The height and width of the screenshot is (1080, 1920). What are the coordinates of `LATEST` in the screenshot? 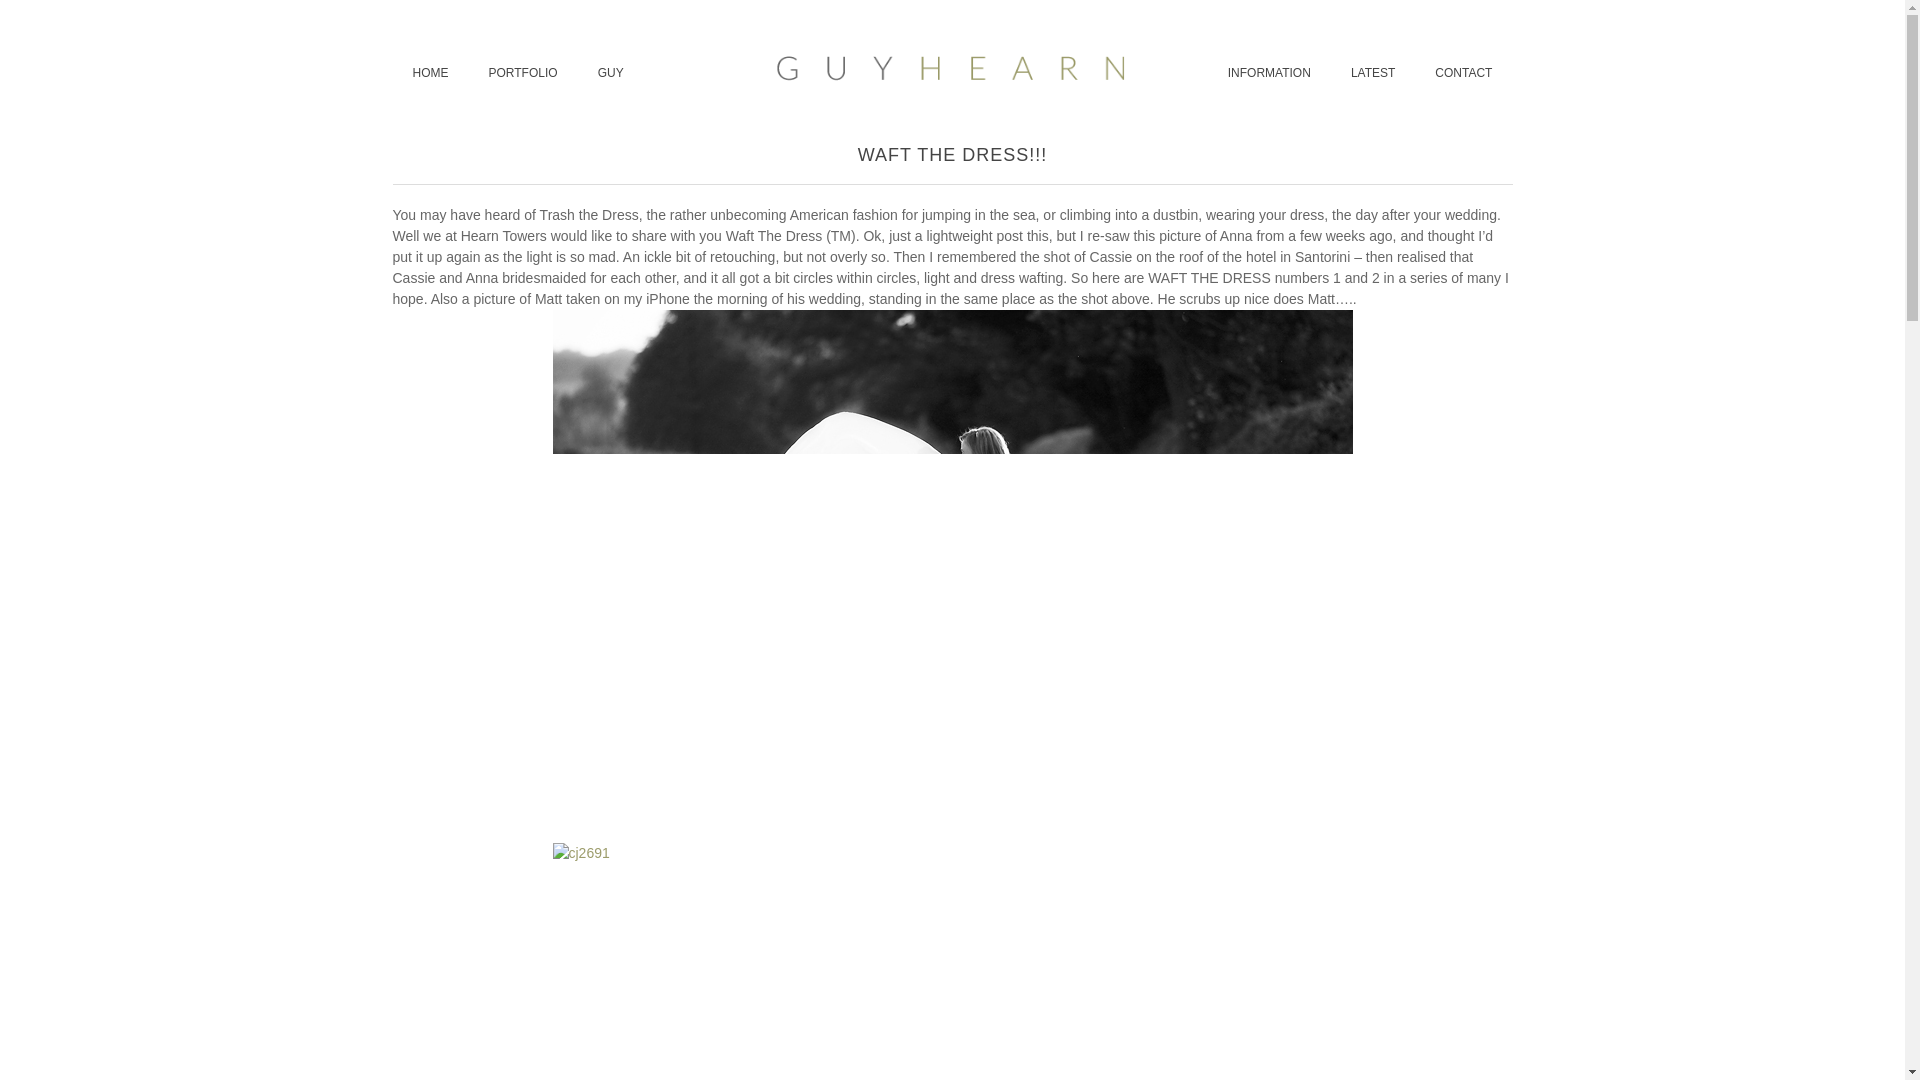 It's located at (1372, 72).